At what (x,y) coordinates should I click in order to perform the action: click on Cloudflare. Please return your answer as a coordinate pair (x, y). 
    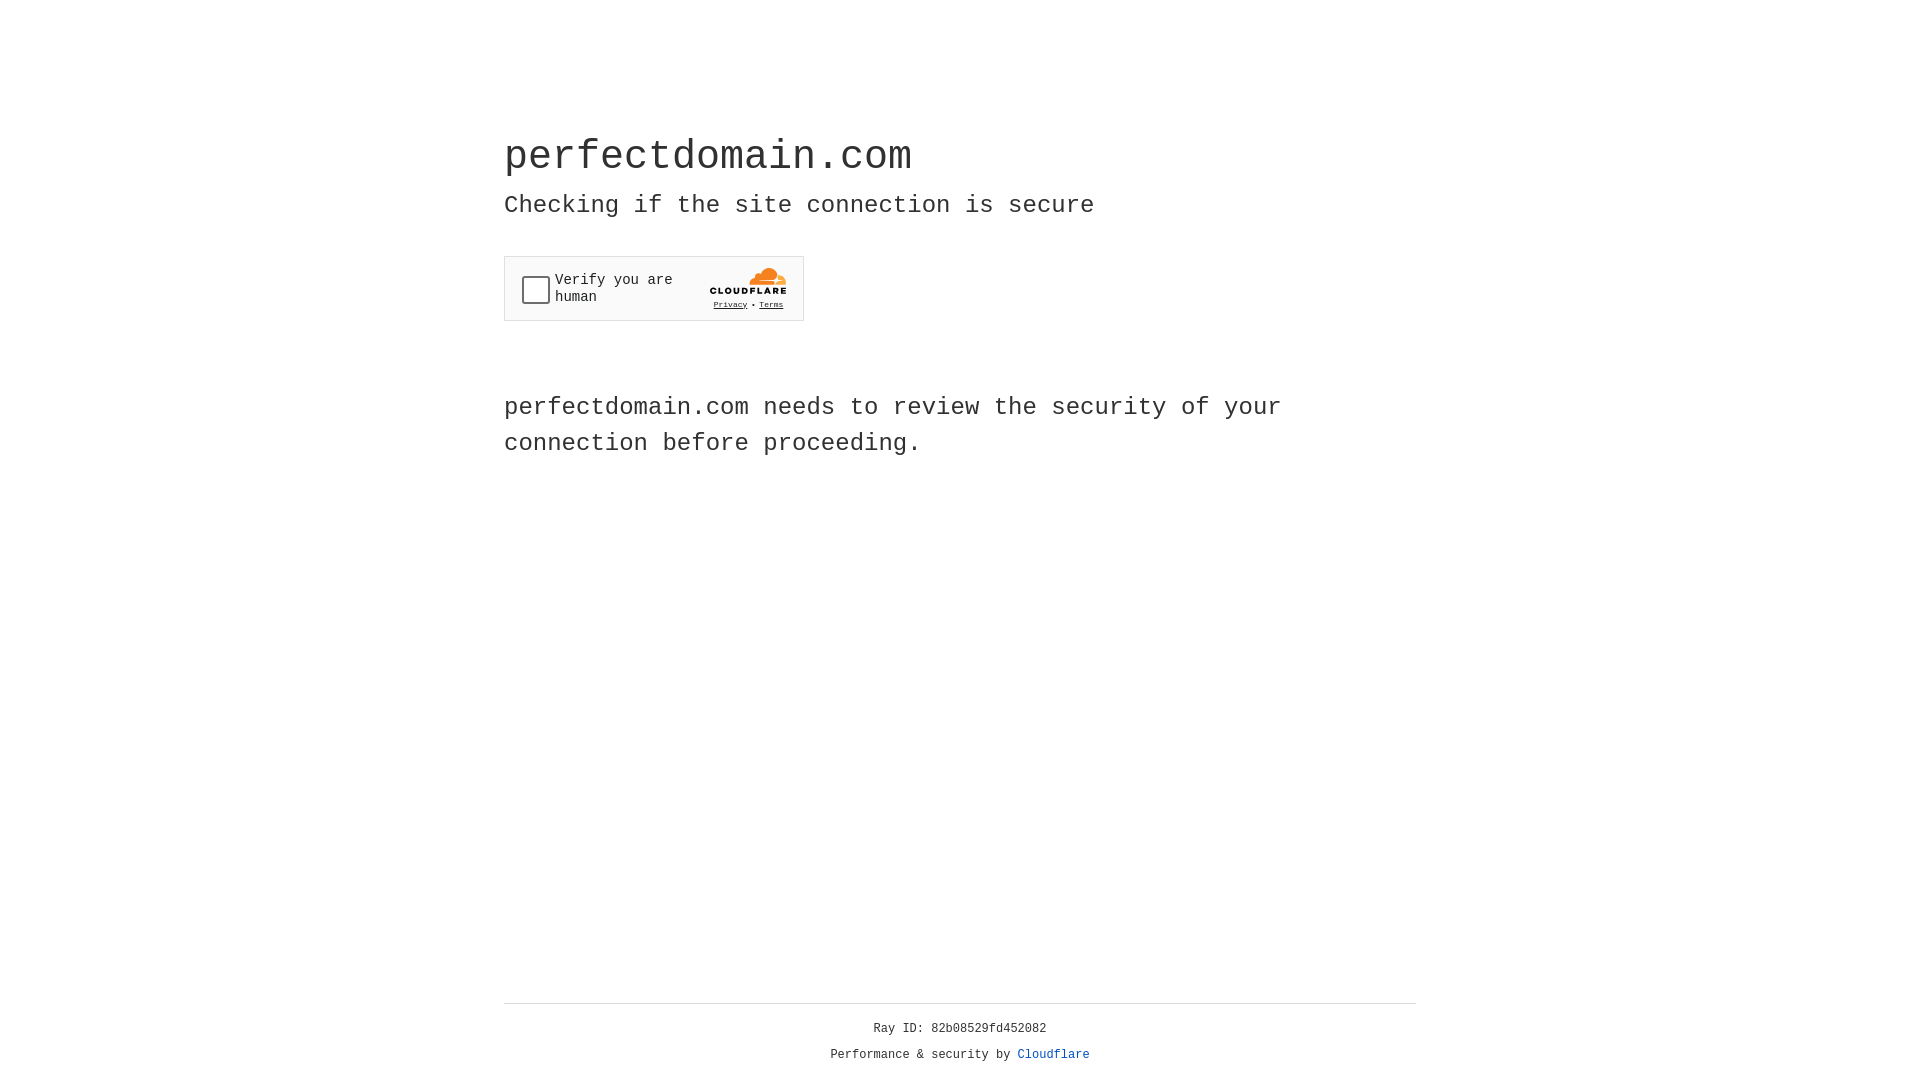
    Looking at the image, I should click on (1054, 1055).